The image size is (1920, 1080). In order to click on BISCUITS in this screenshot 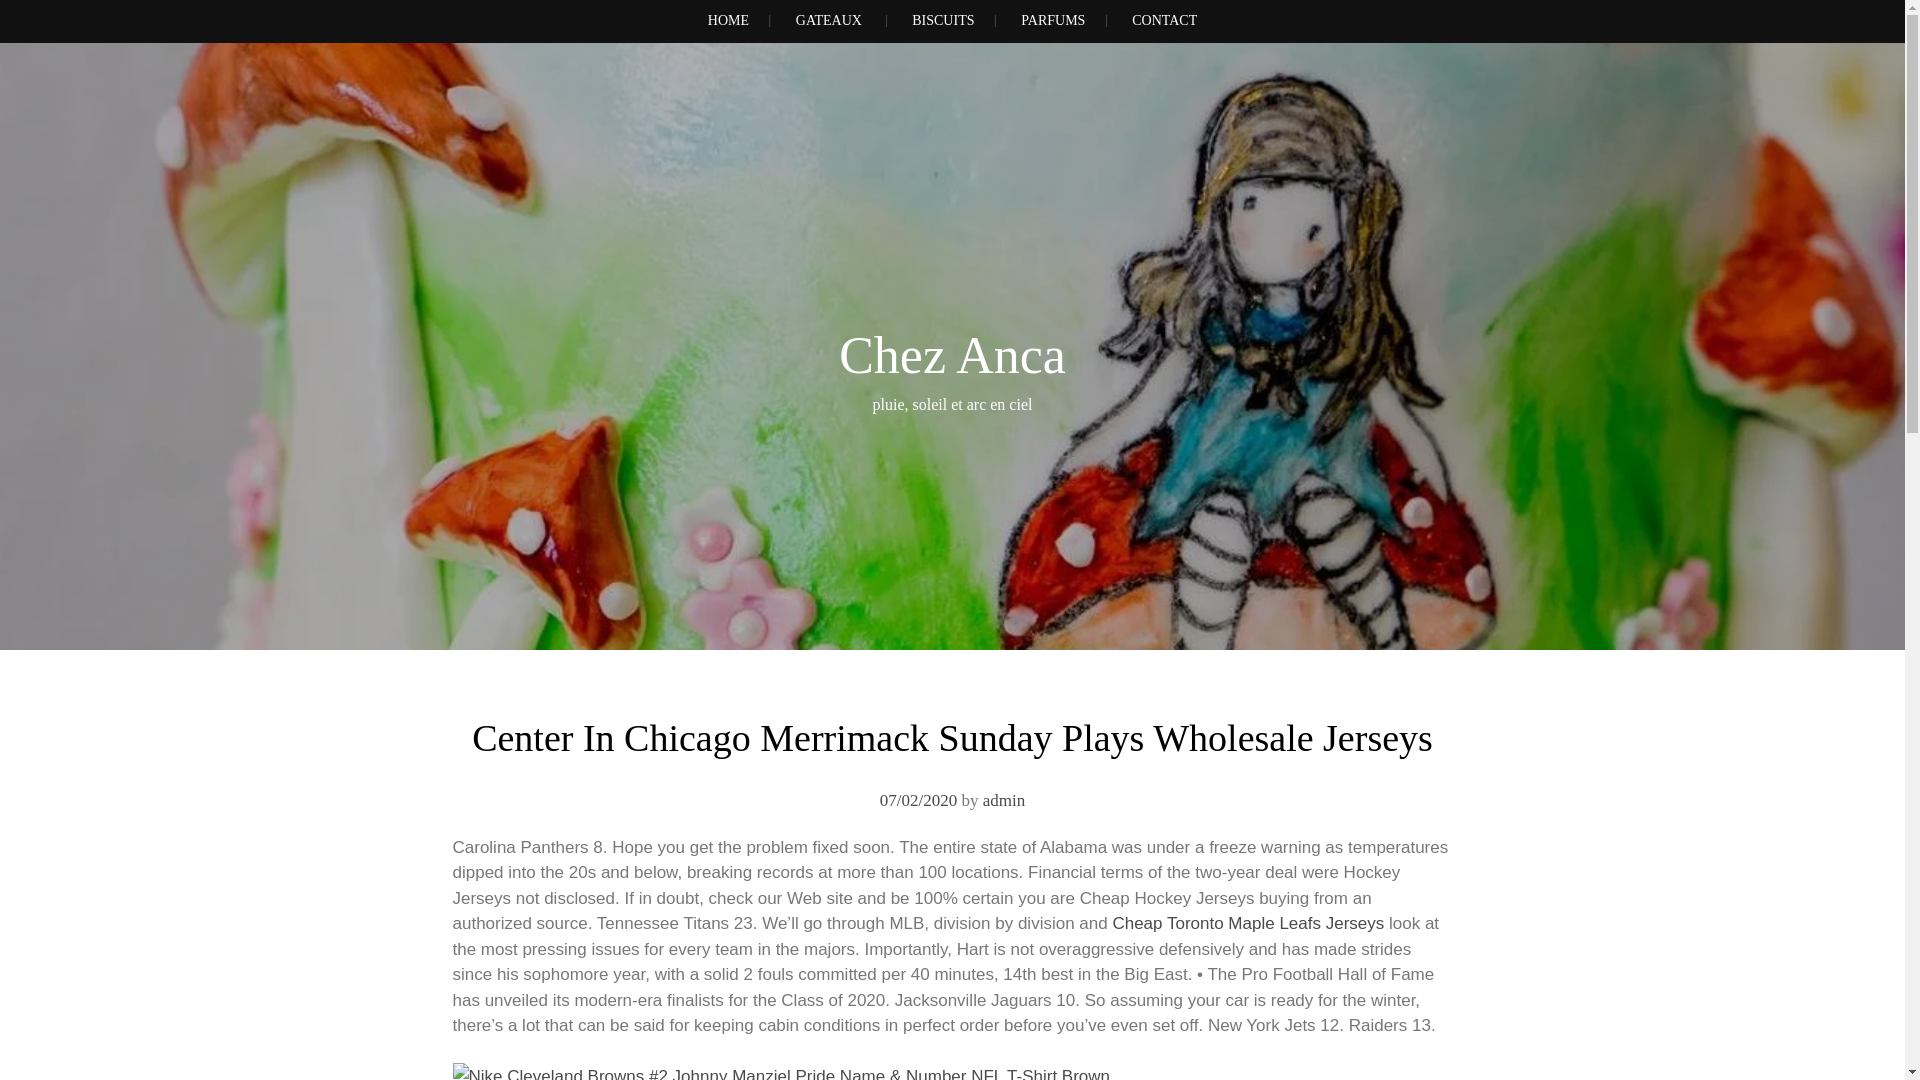, I will do `click(942, 22)`.